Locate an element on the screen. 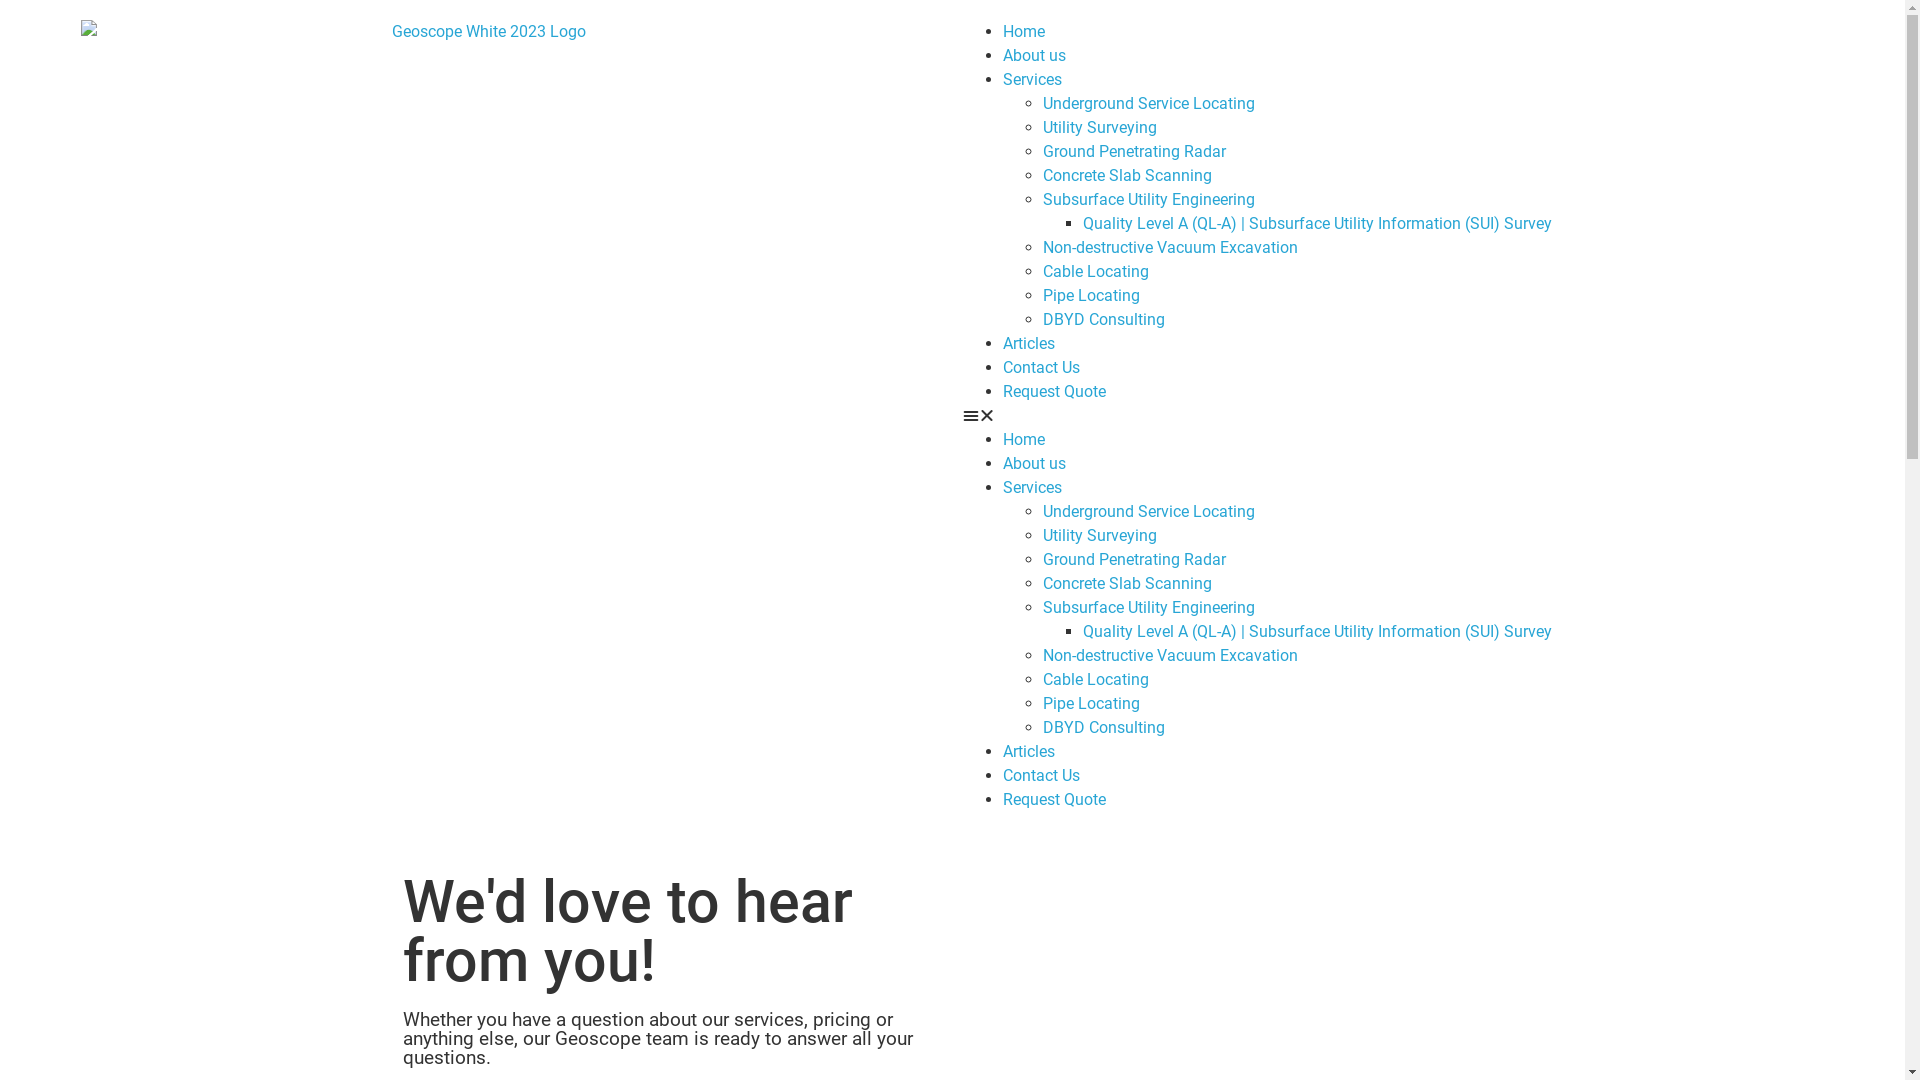  Articles is located at coordinates (1028, 752).